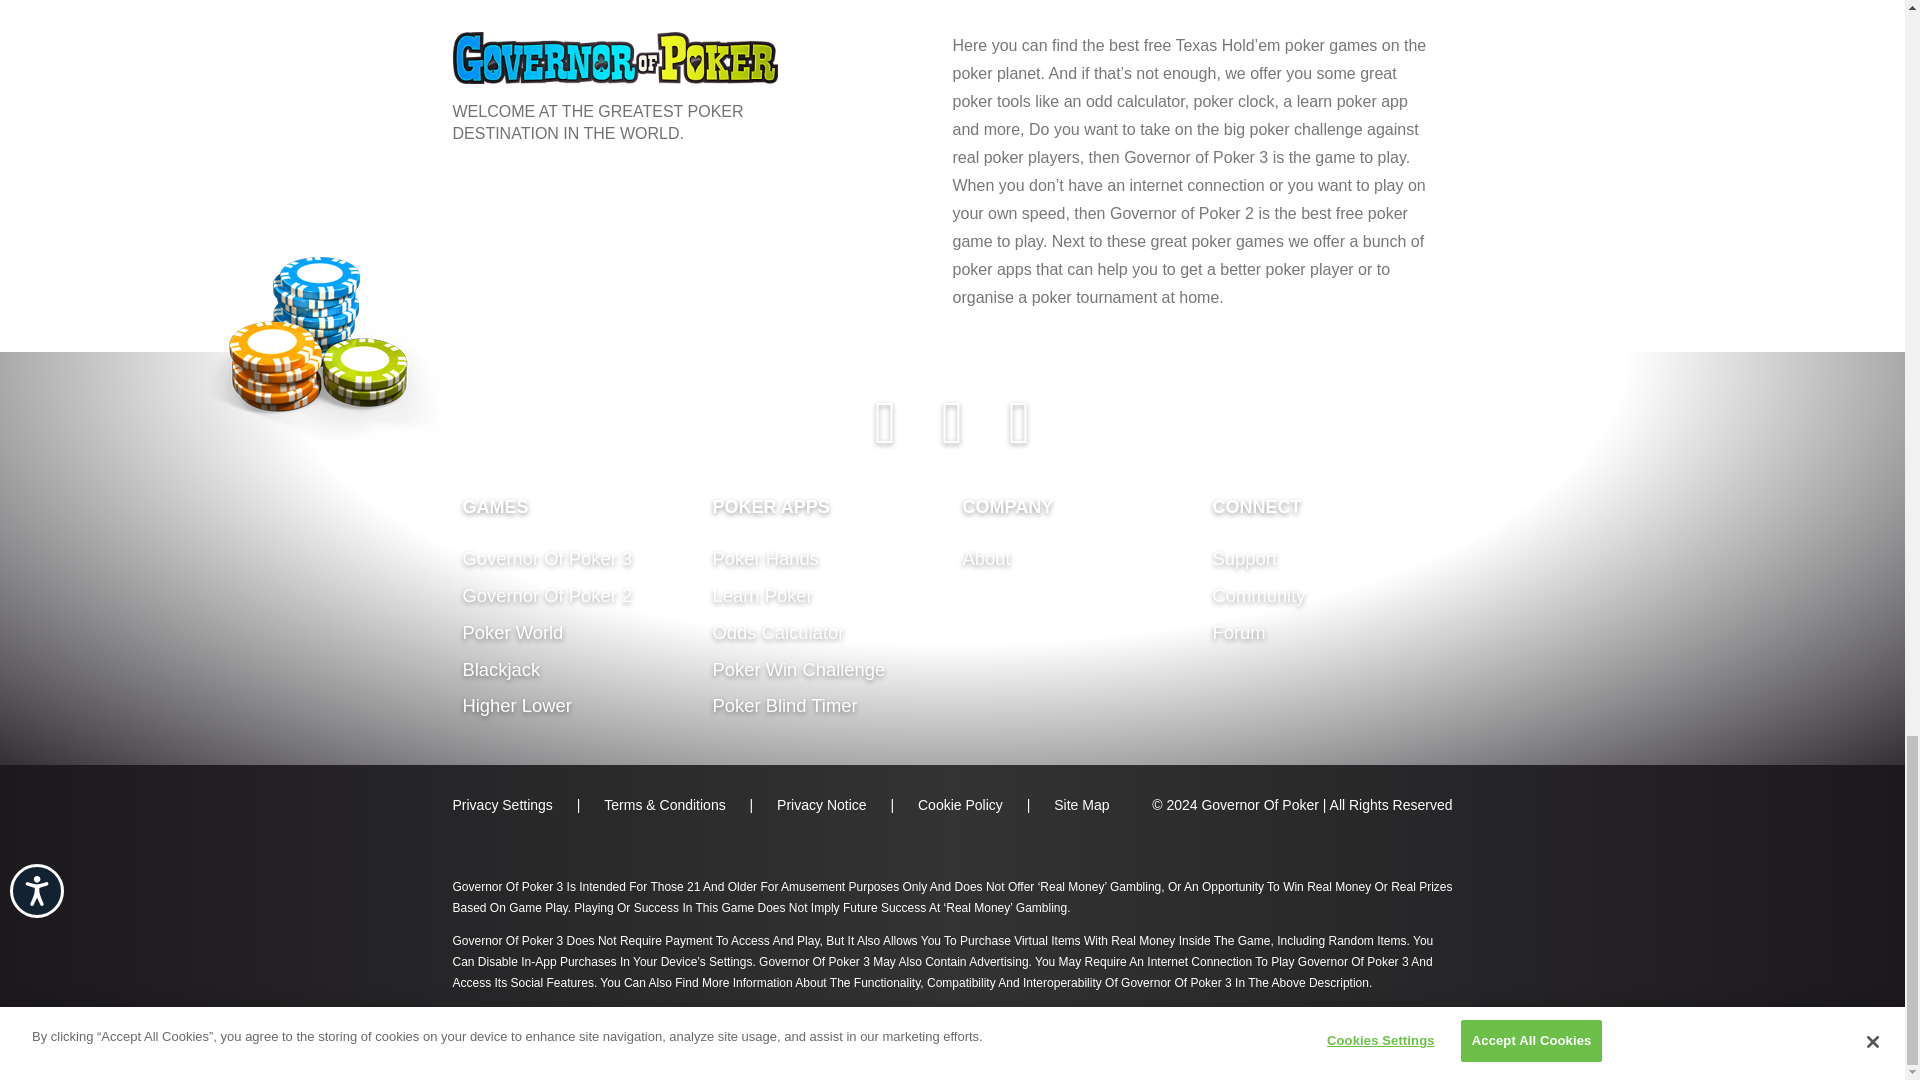 This screenshot has height=1080, width=1920. Describe the element at coordinates (546, 595) in the screenshot. I see `Governor Of Poker 2` at that location.